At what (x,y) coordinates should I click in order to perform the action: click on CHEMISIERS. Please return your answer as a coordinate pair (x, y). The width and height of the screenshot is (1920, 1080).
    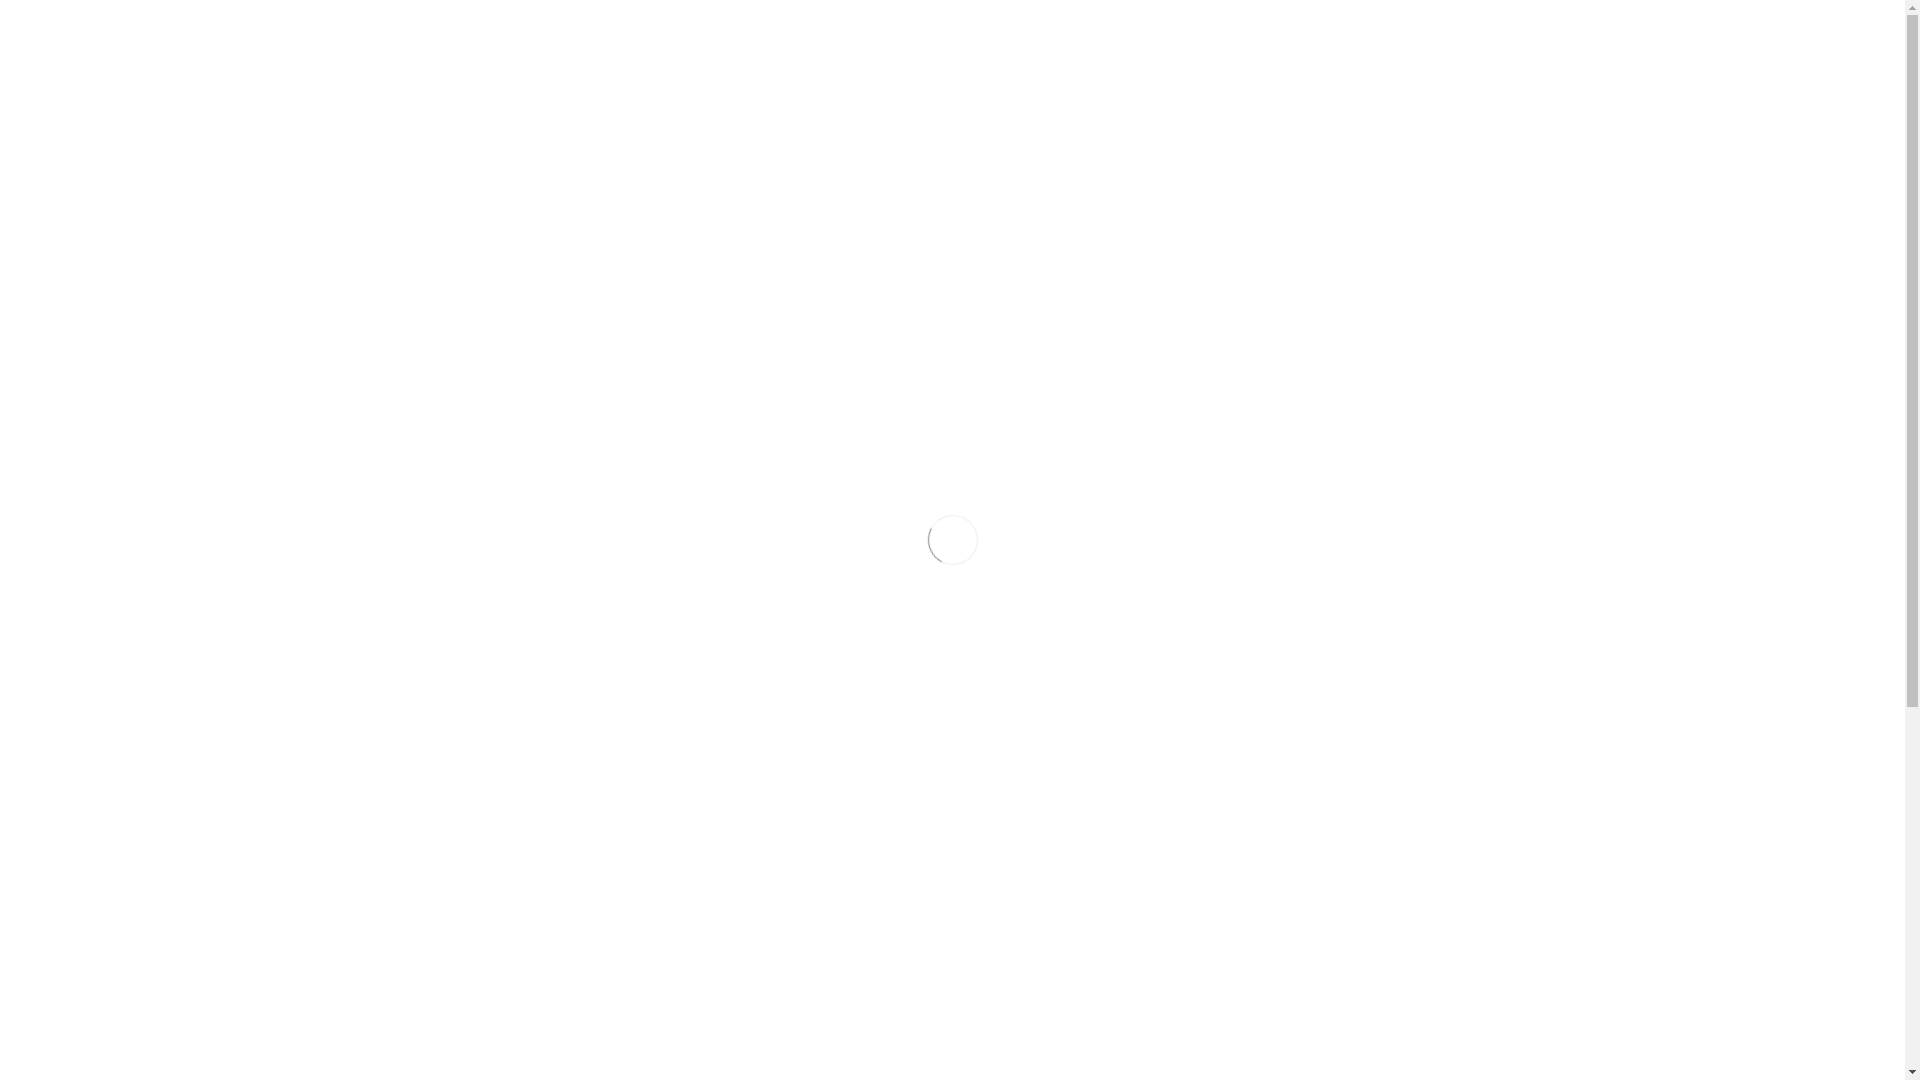
    Looking at the image, I should click on (506, 606).